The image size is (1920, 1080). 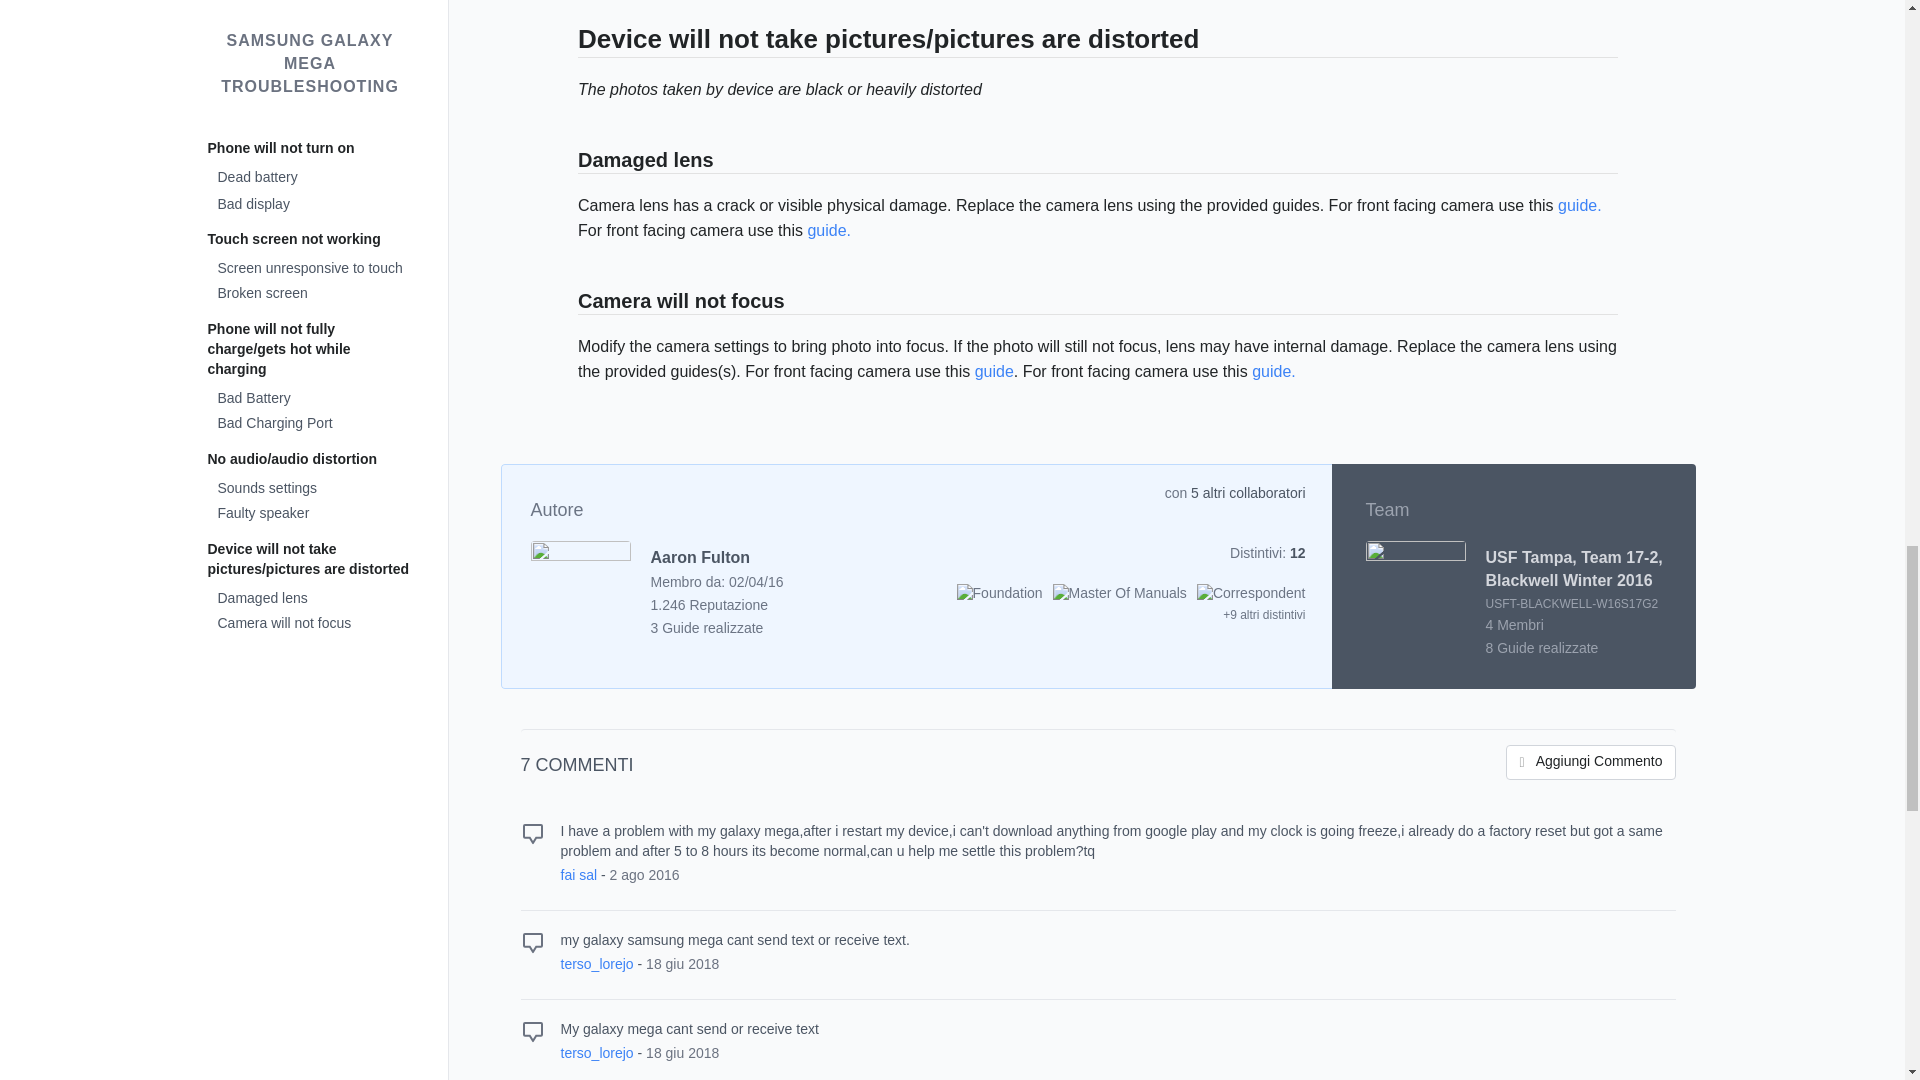 What do you see at coordinates (568, 43) in the screenshot?
I see `Link a questa sezione` at bounding box center [568, 43].